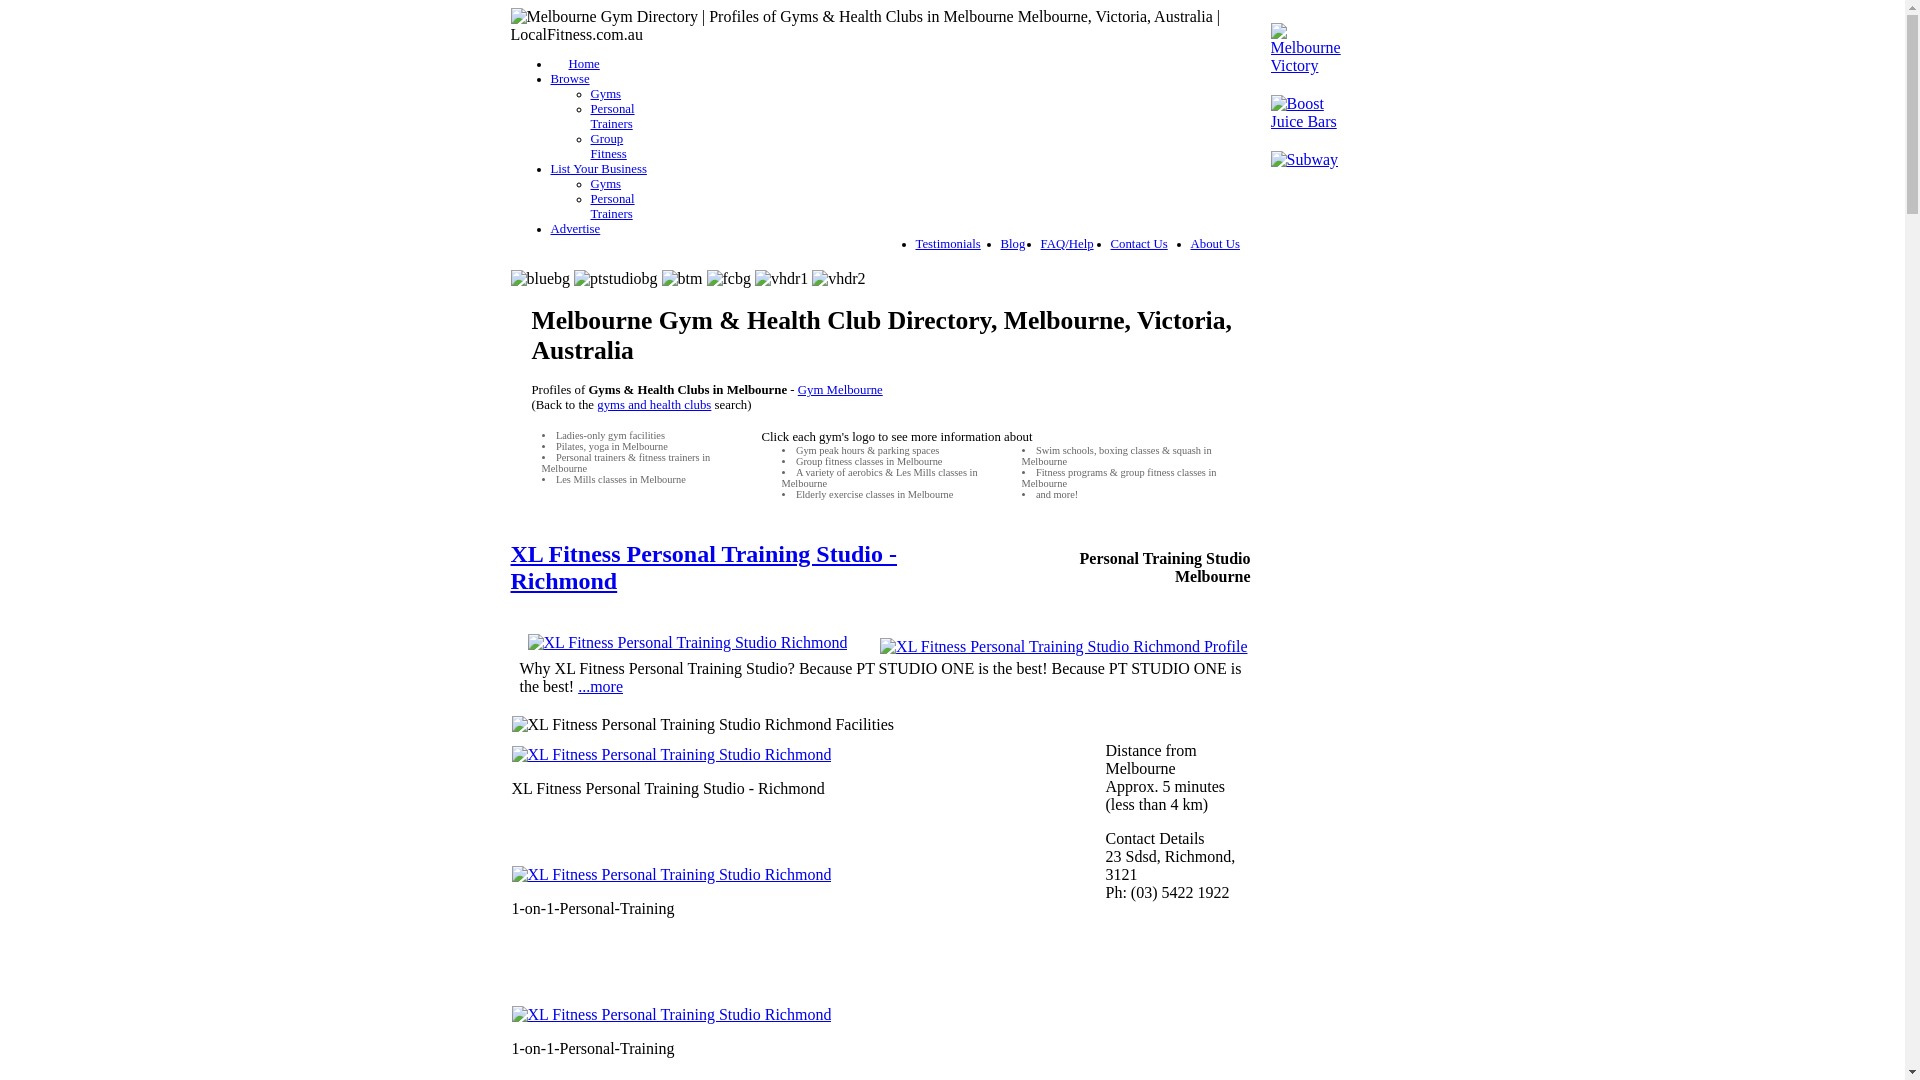 The height and width of the screenshot is (1080, 1920). What do you see at coordinates (570, 79) in the screenshot?
I see `Browse` at bounding box center [570, 79].